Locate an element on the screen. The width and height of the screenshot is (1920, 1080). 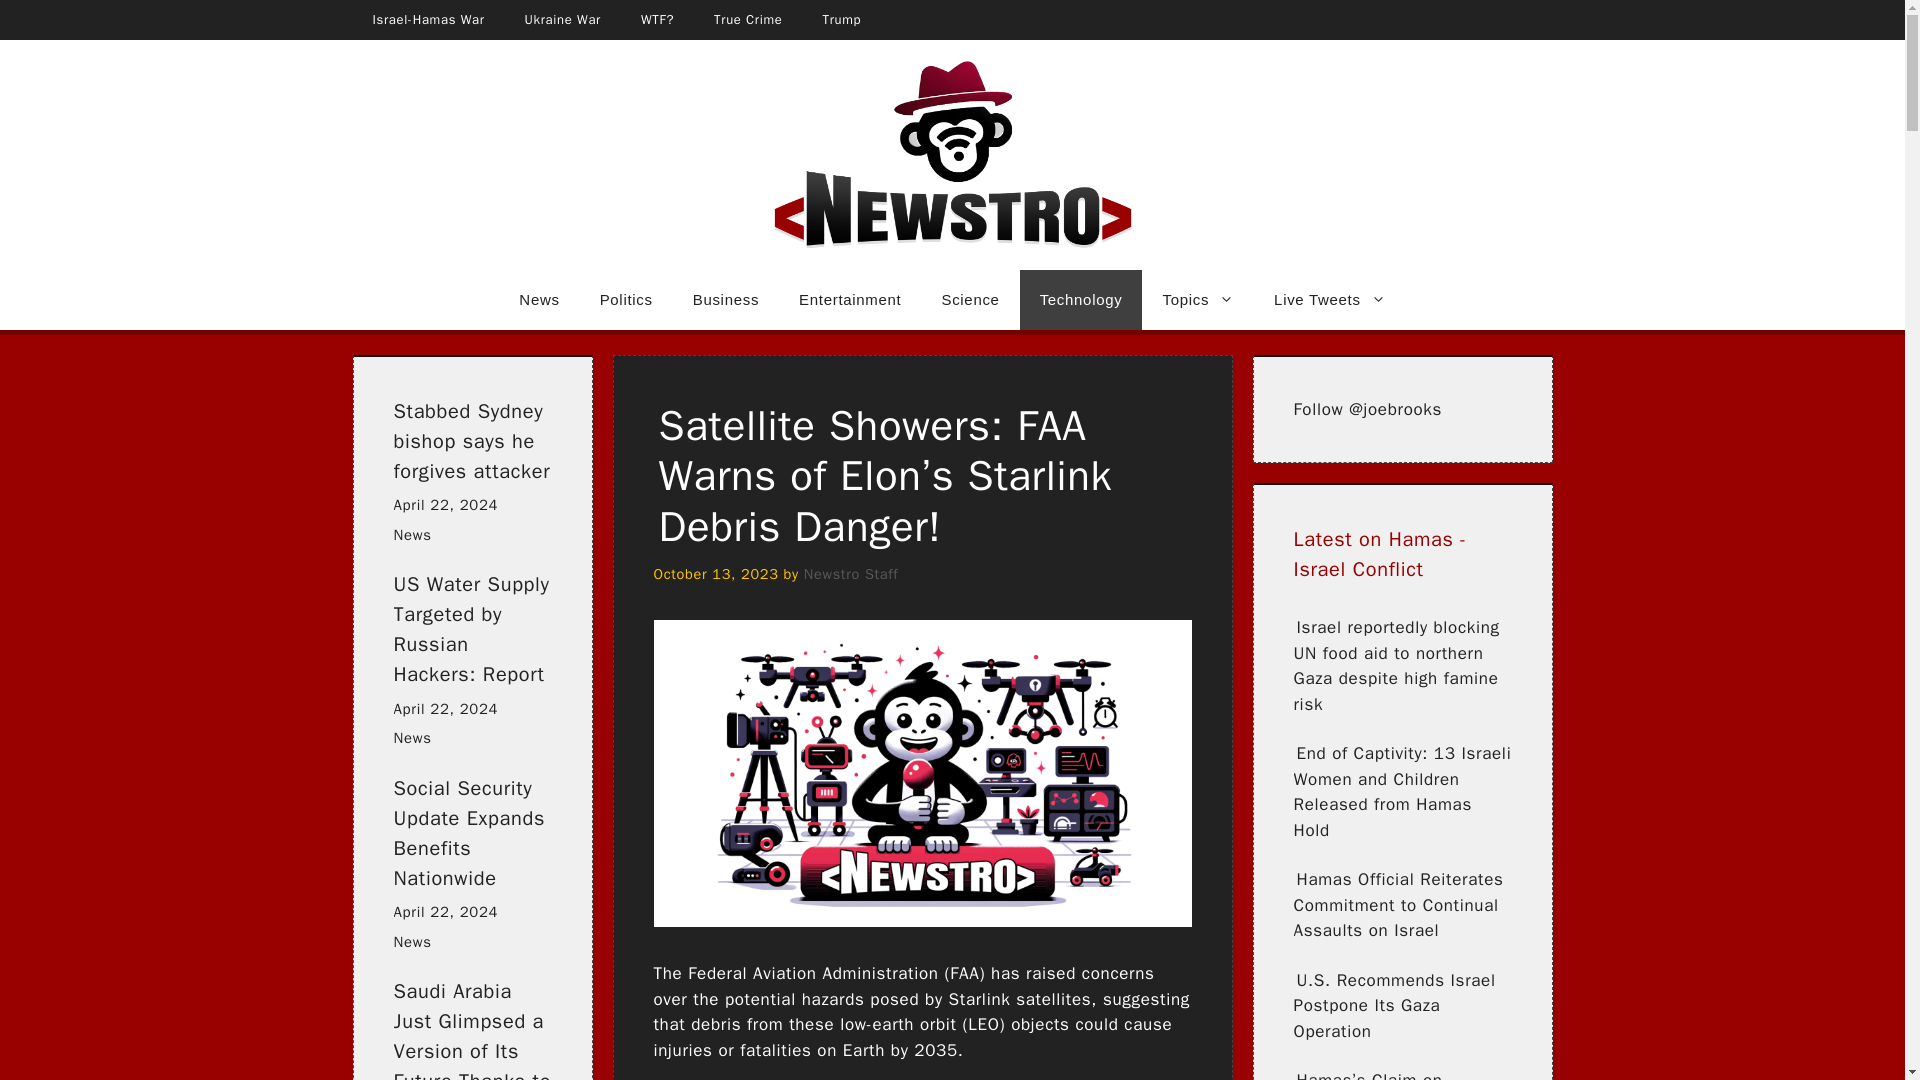
Entertainment is located at coordinates (850, 300).